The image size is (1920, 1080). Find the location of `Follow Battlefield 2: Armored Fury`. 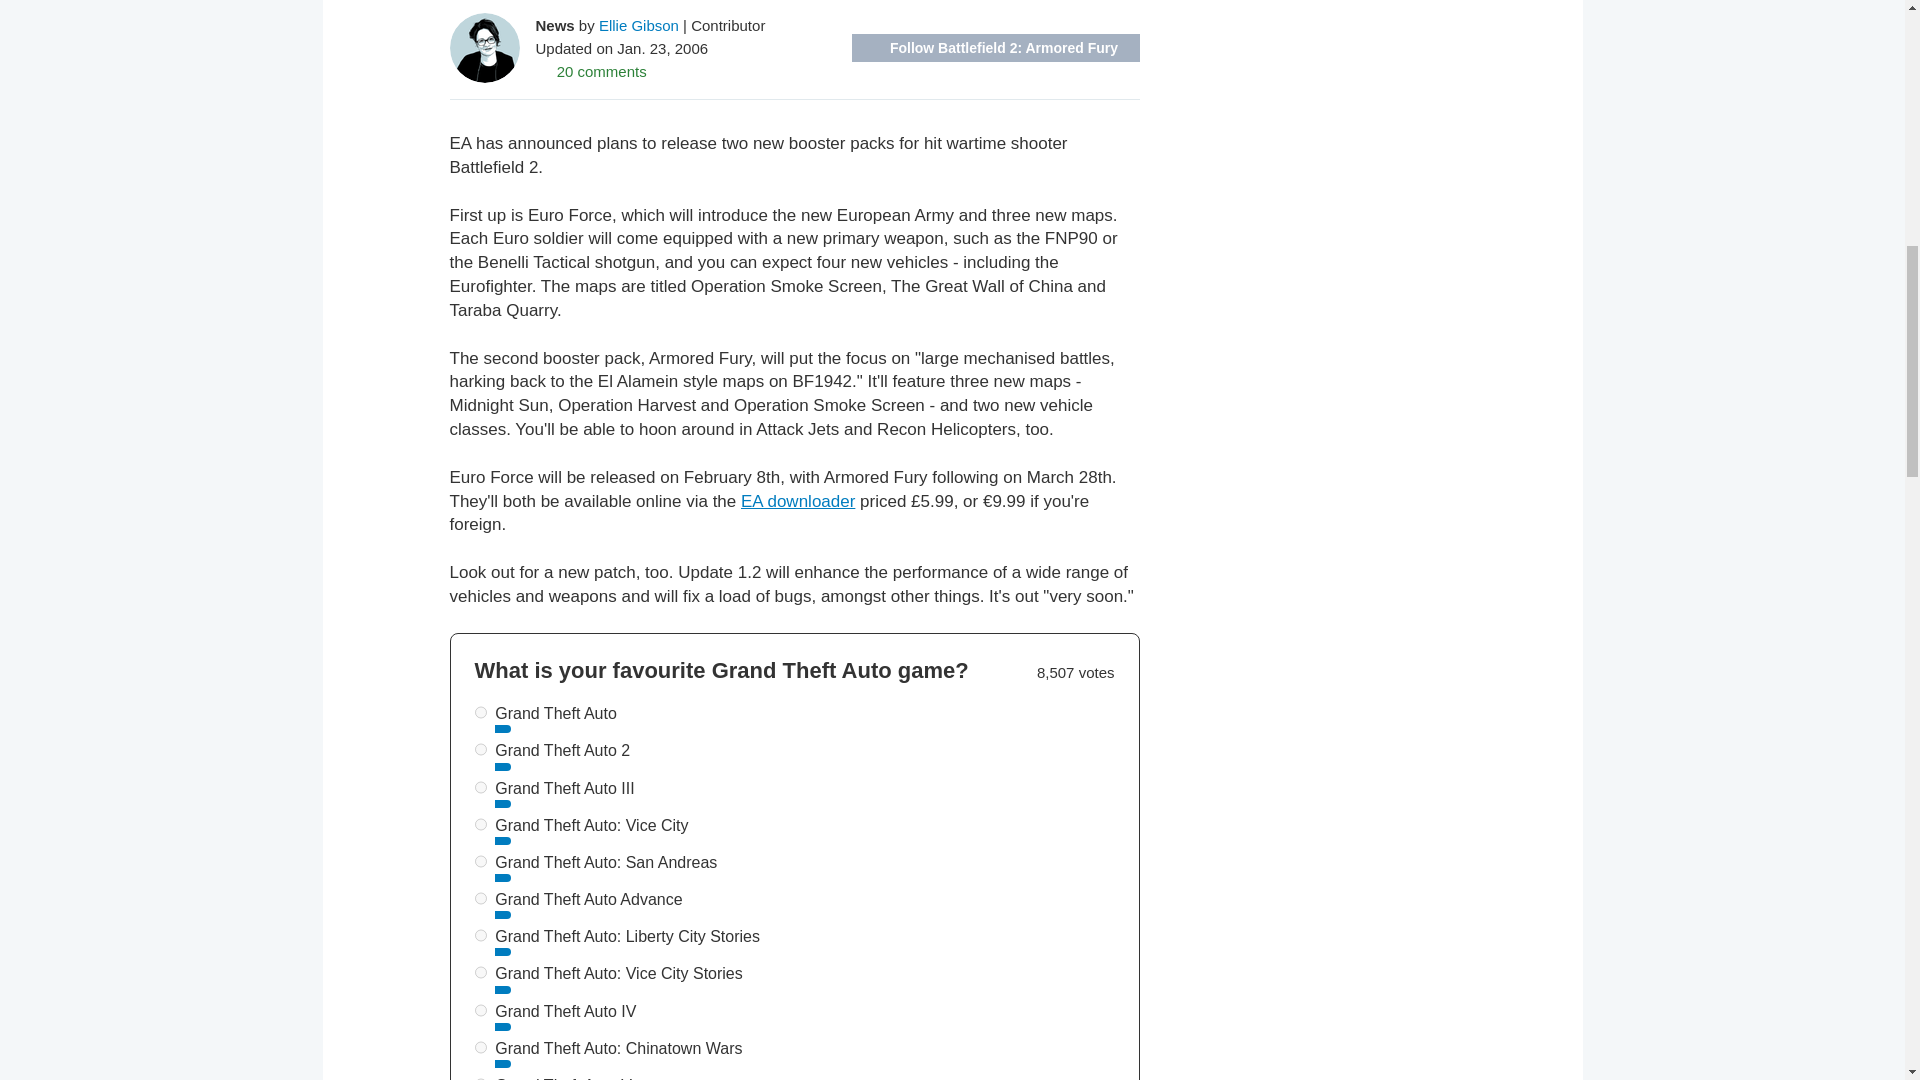

Follow Battlefield 2: Armored Fury is located at coordinates (996, 47).